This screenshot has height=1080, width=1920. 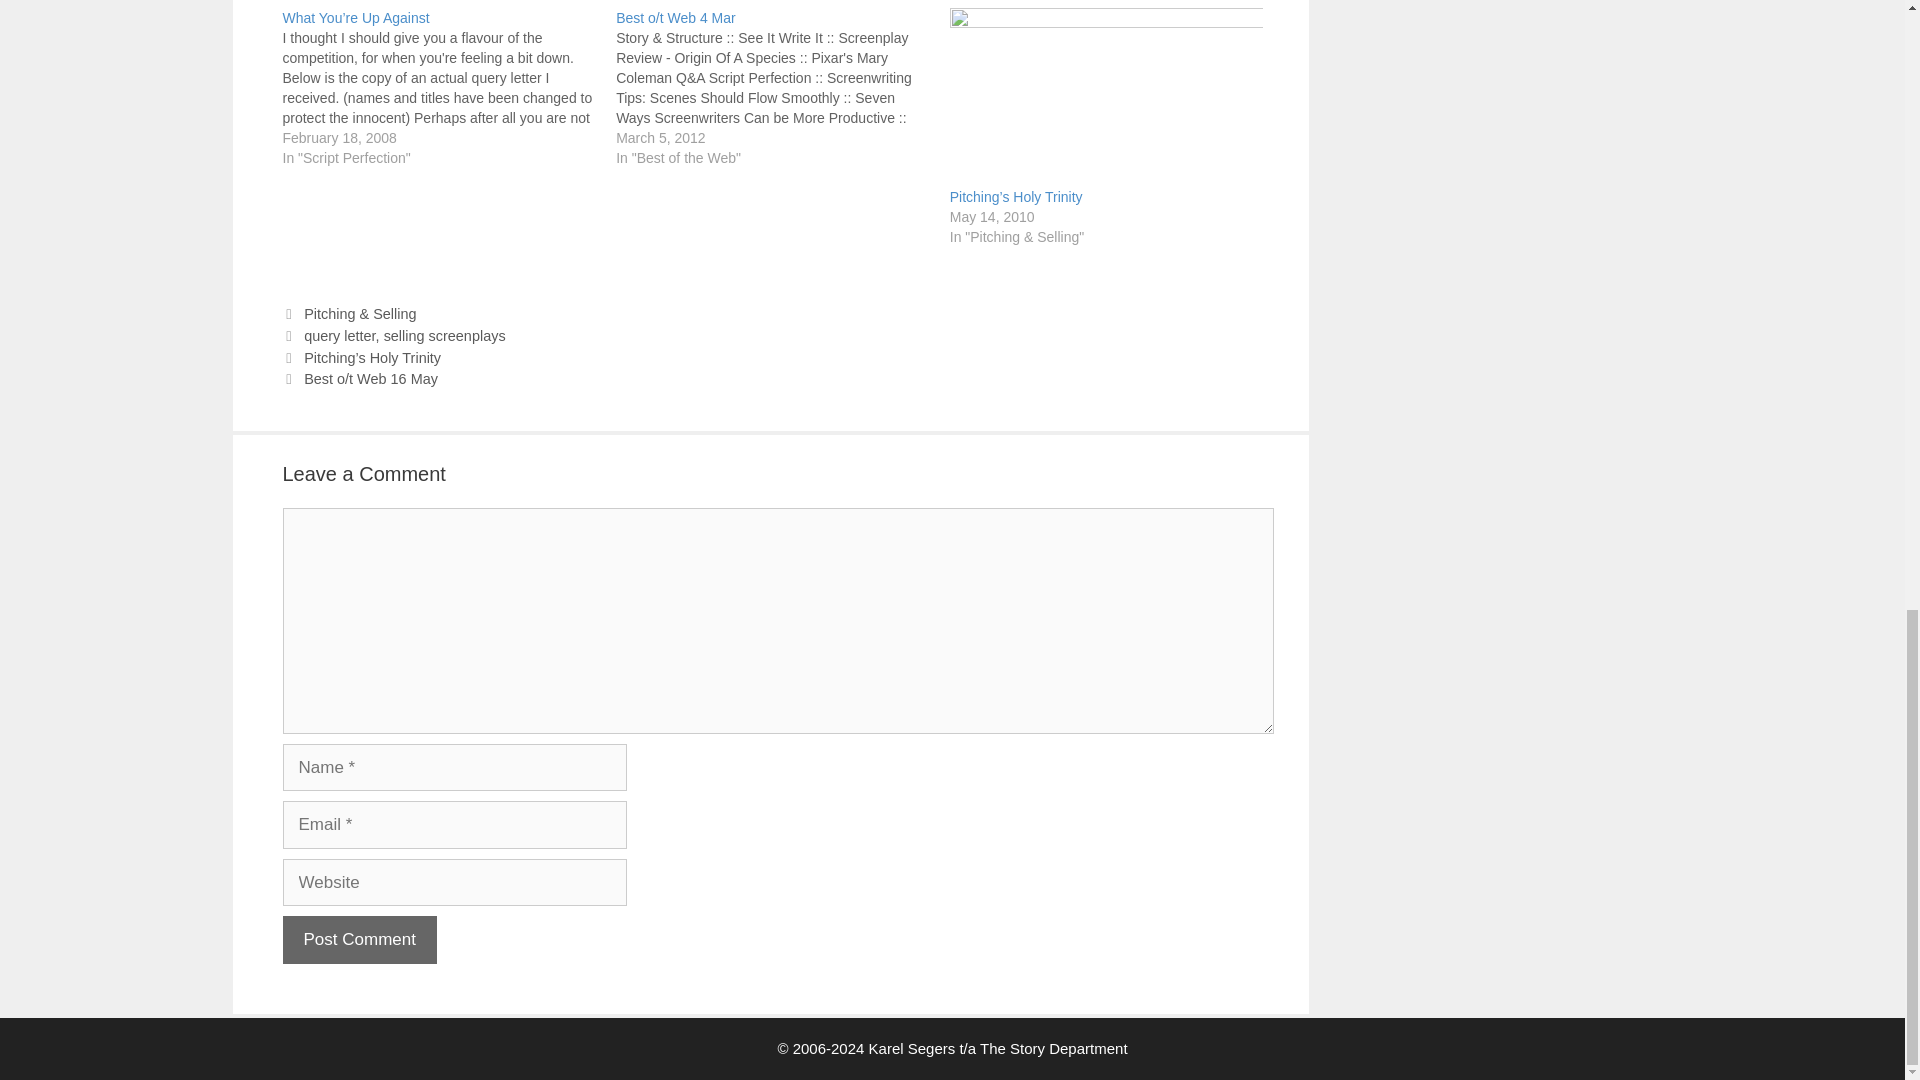 I want to click on query letter, so click(x=338, y=336).